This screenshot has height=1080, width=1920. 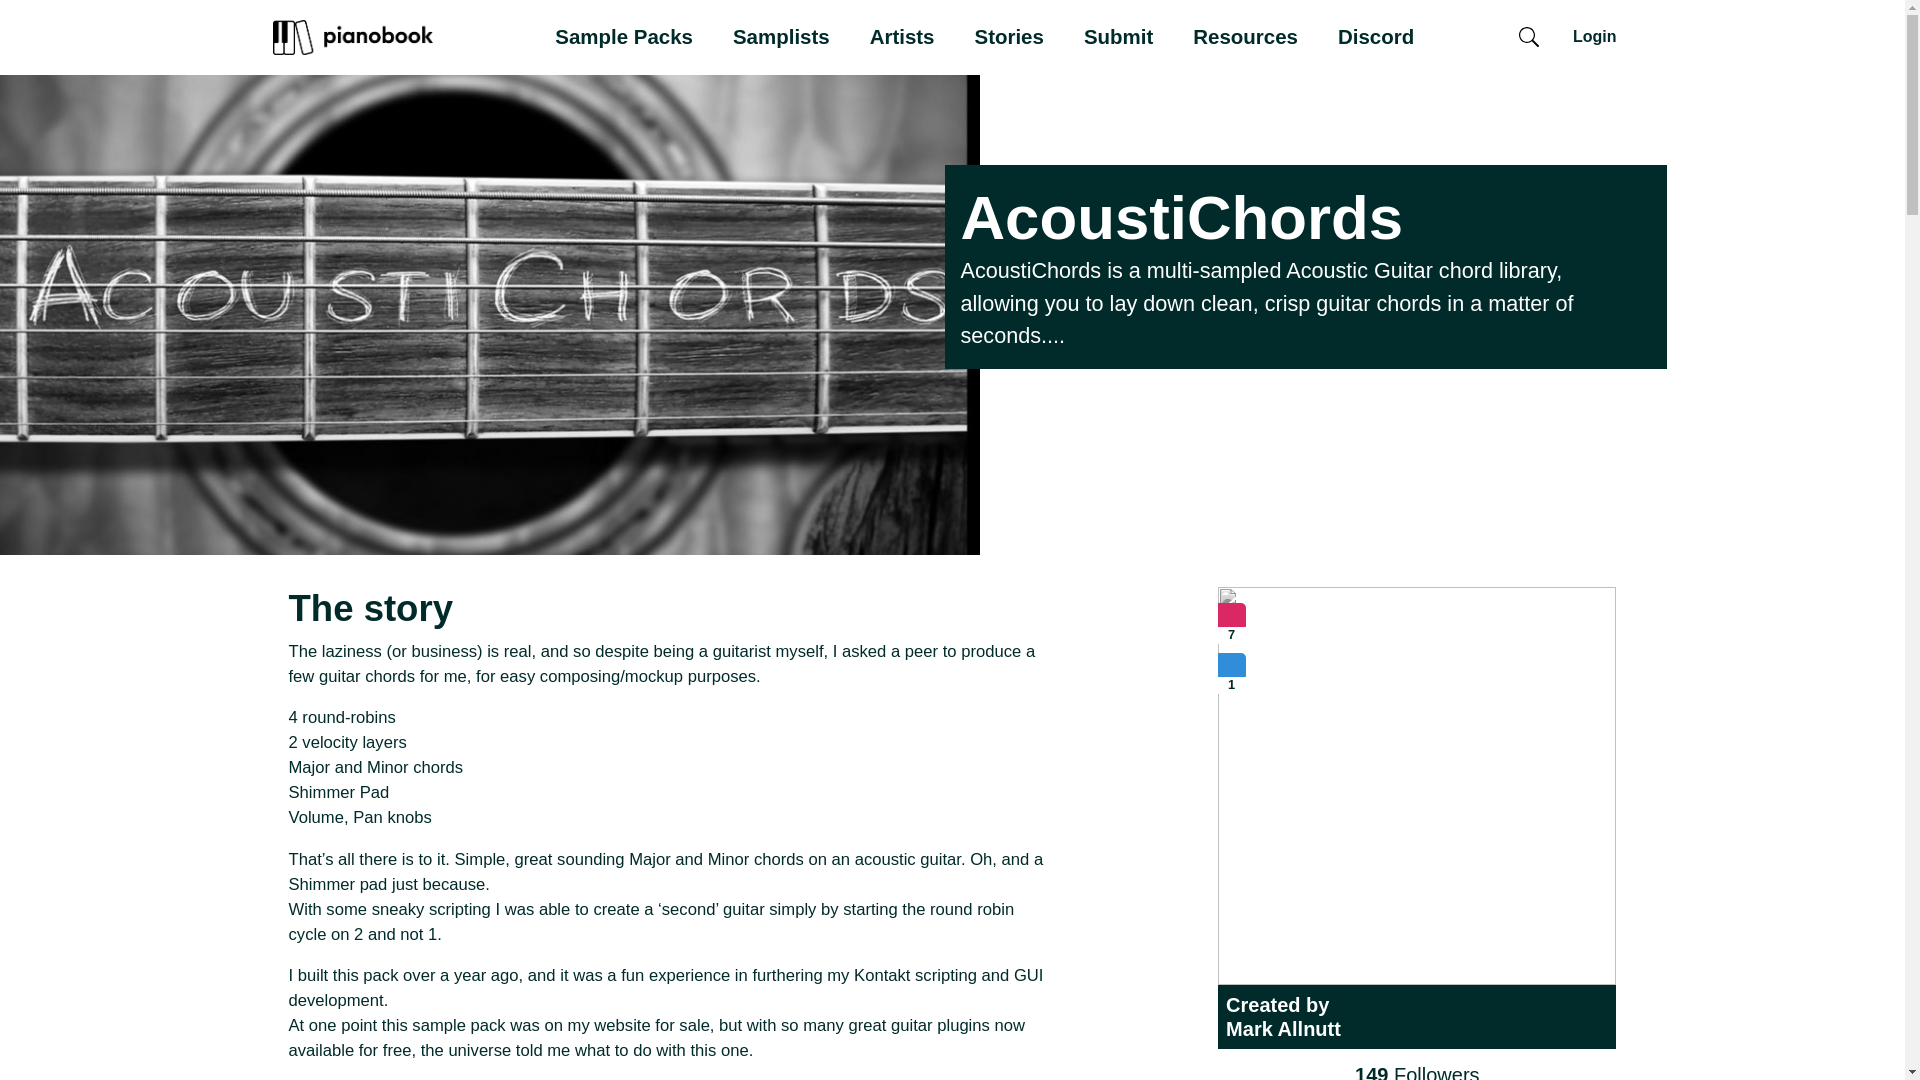 What do you see at coordinates (1232, 616) in the screenshot?
I see `Published Sample Packs` at bounding box center [1232, 616].